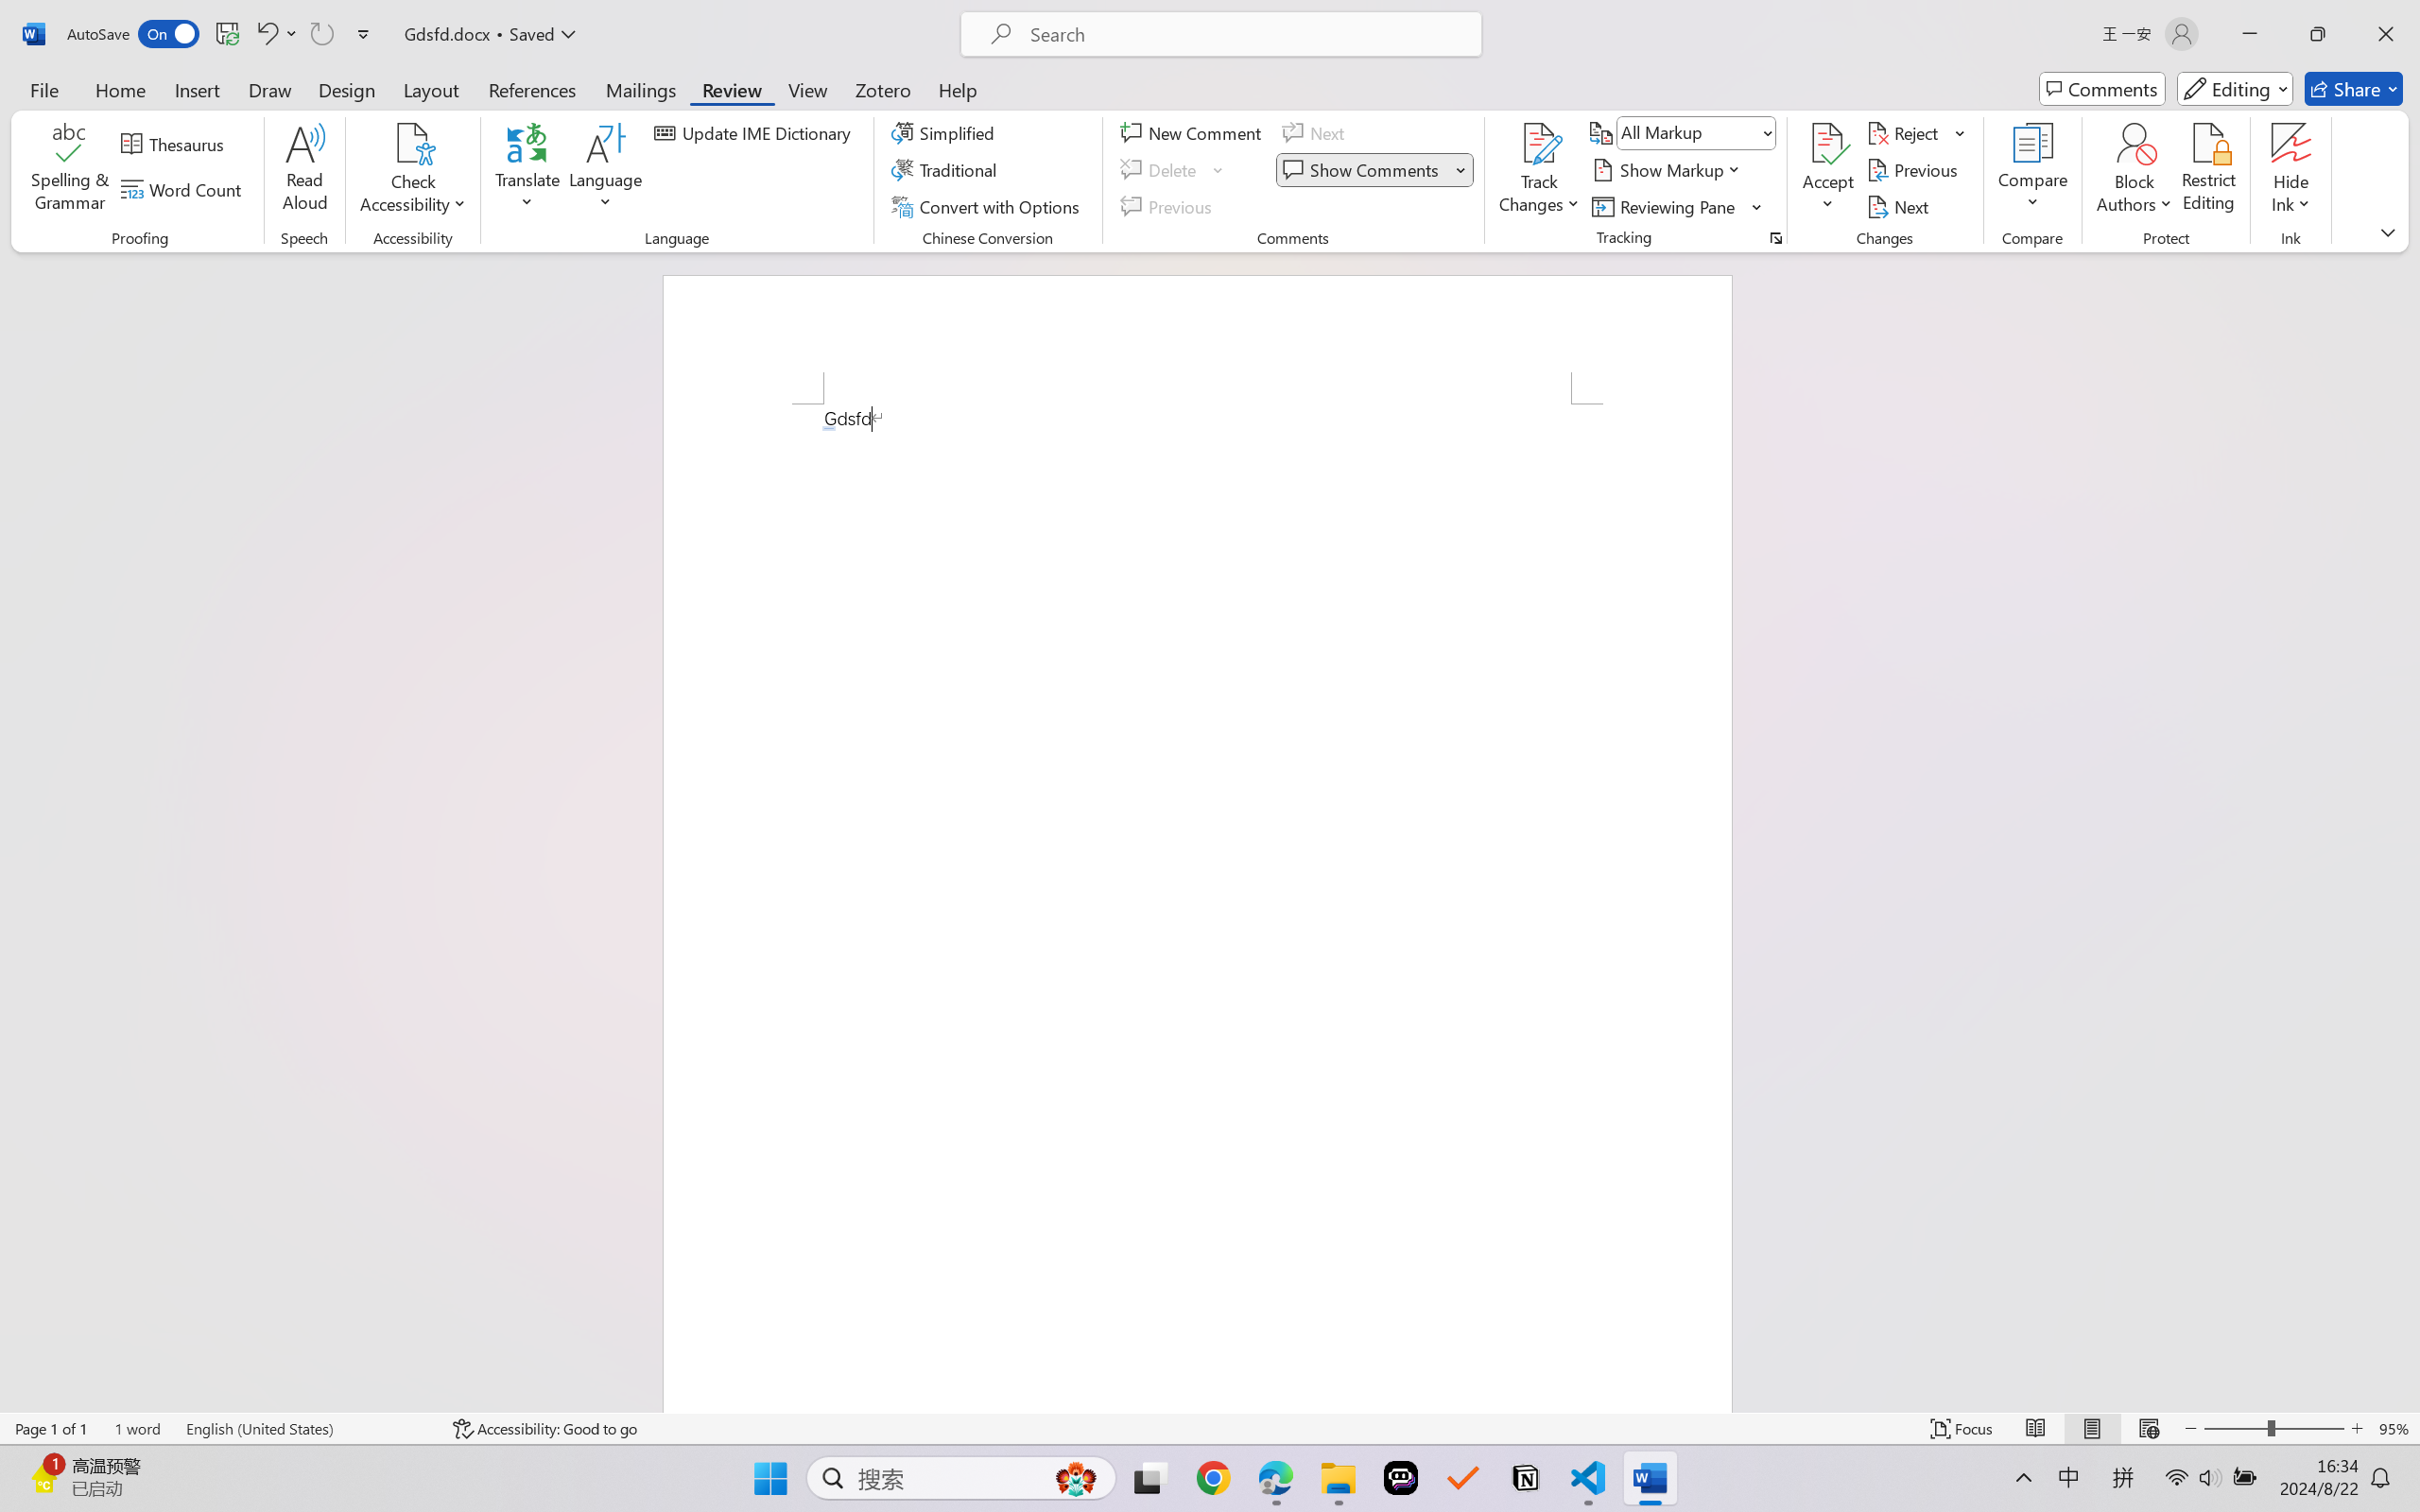 The height and width of the screenshot is (1512, 2420). What do you see at coordinates (756, 132) in the screenshot?
I see `Update IME Dictionary...` at bounding box center [756, 132].